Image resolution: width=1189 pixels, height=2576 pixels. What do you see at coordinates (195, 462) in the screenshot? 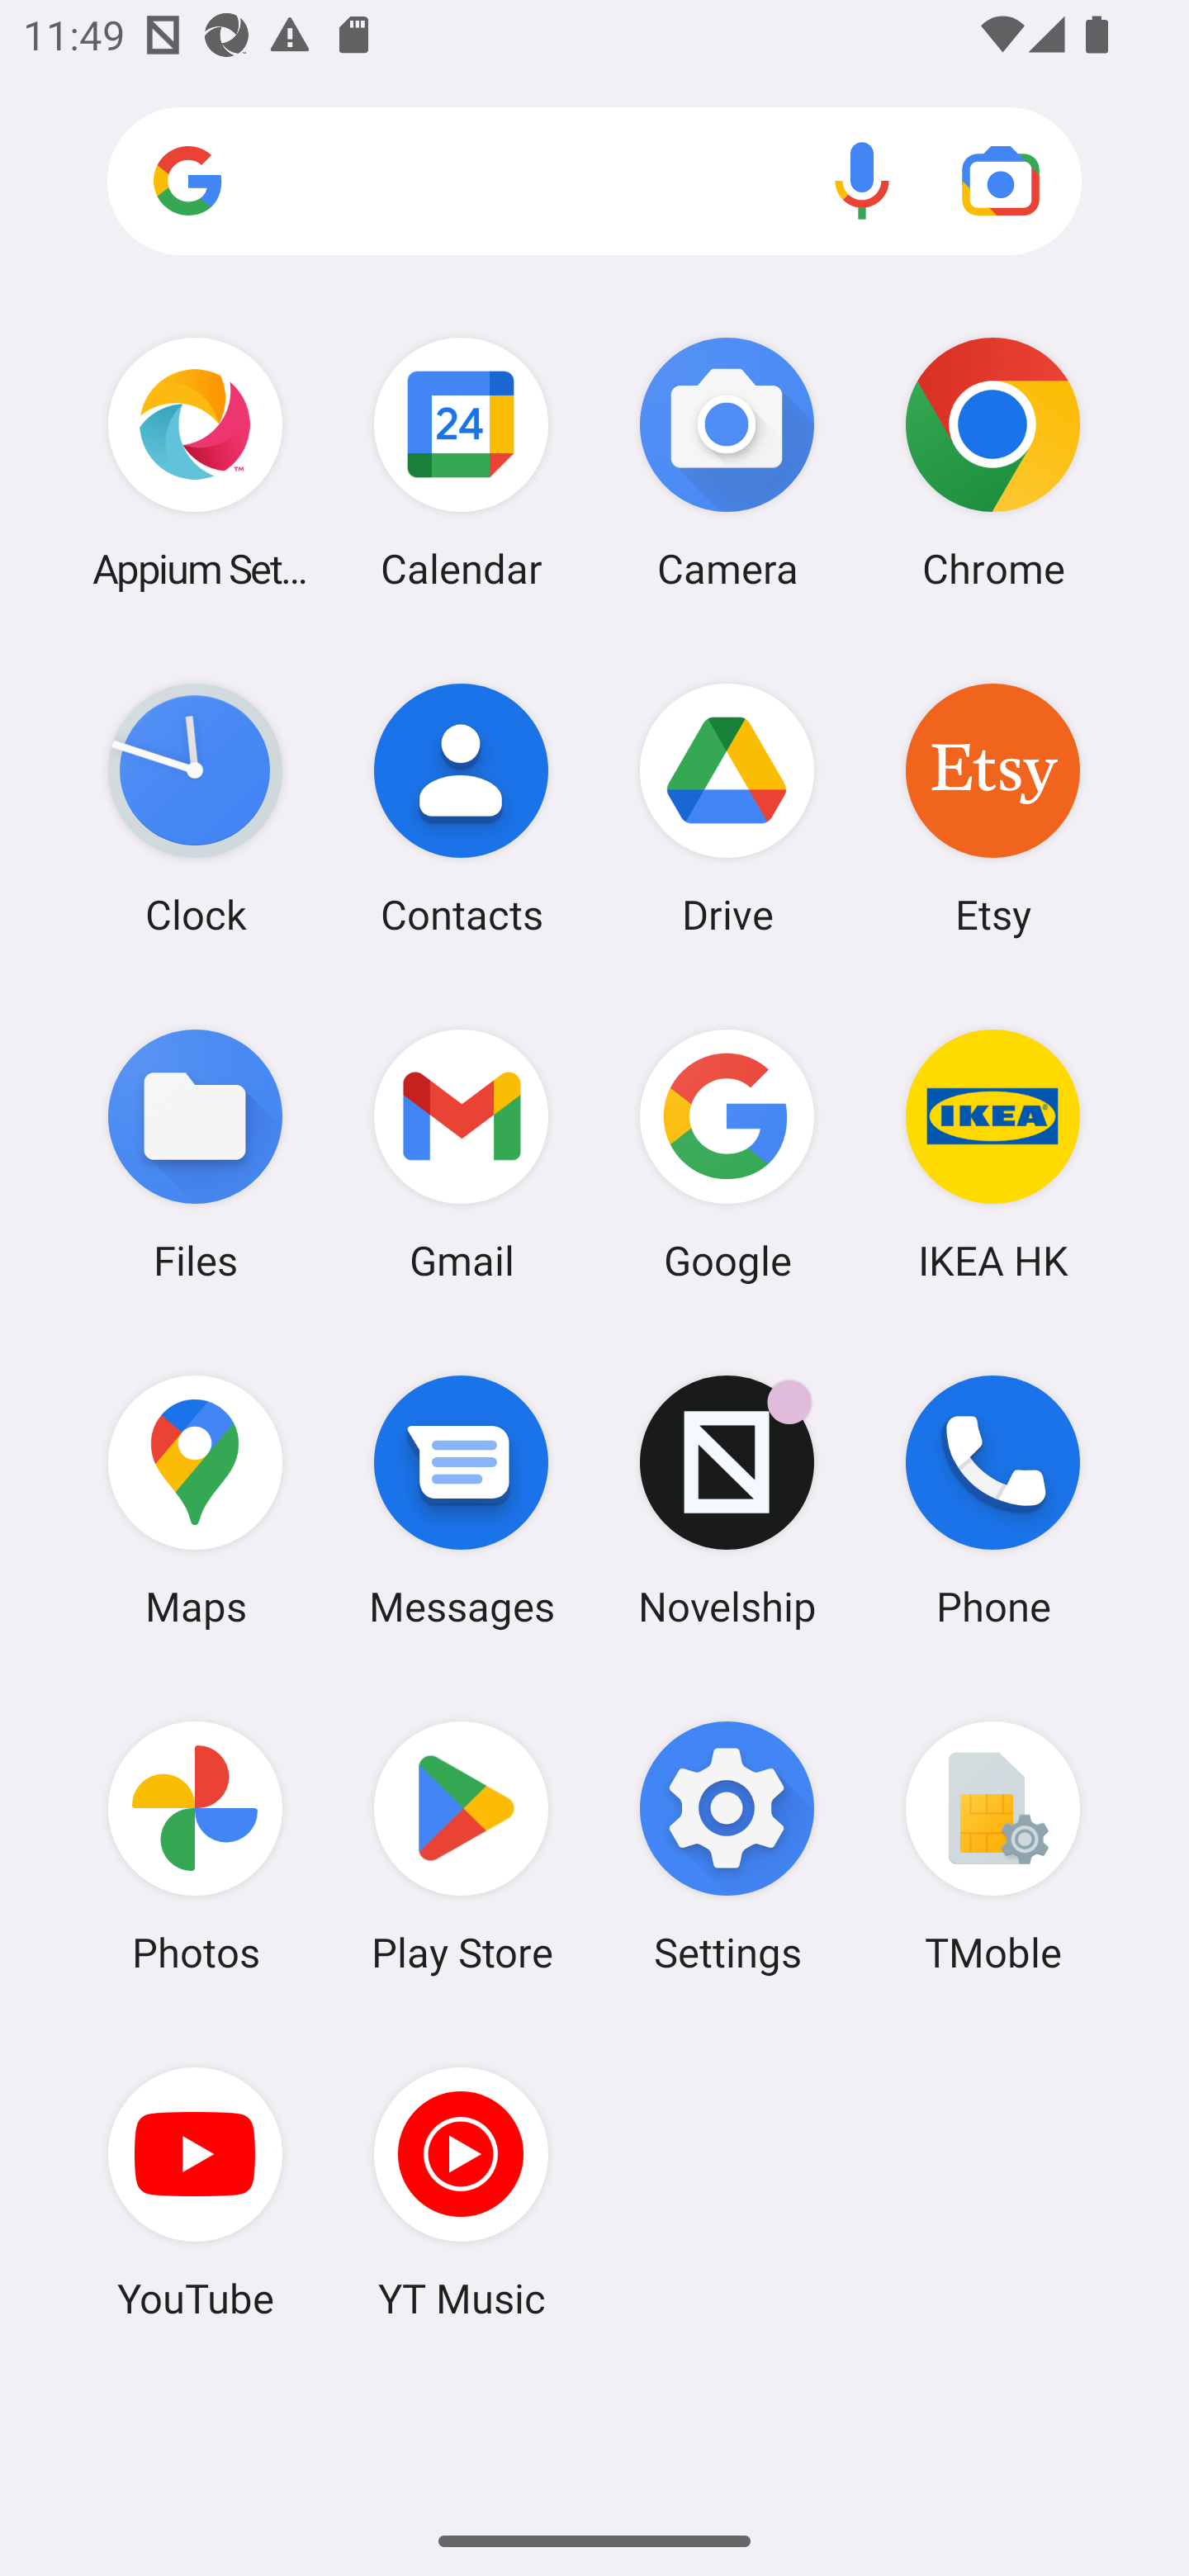
I see `Appium Settings` at bounding box center [195, 462].